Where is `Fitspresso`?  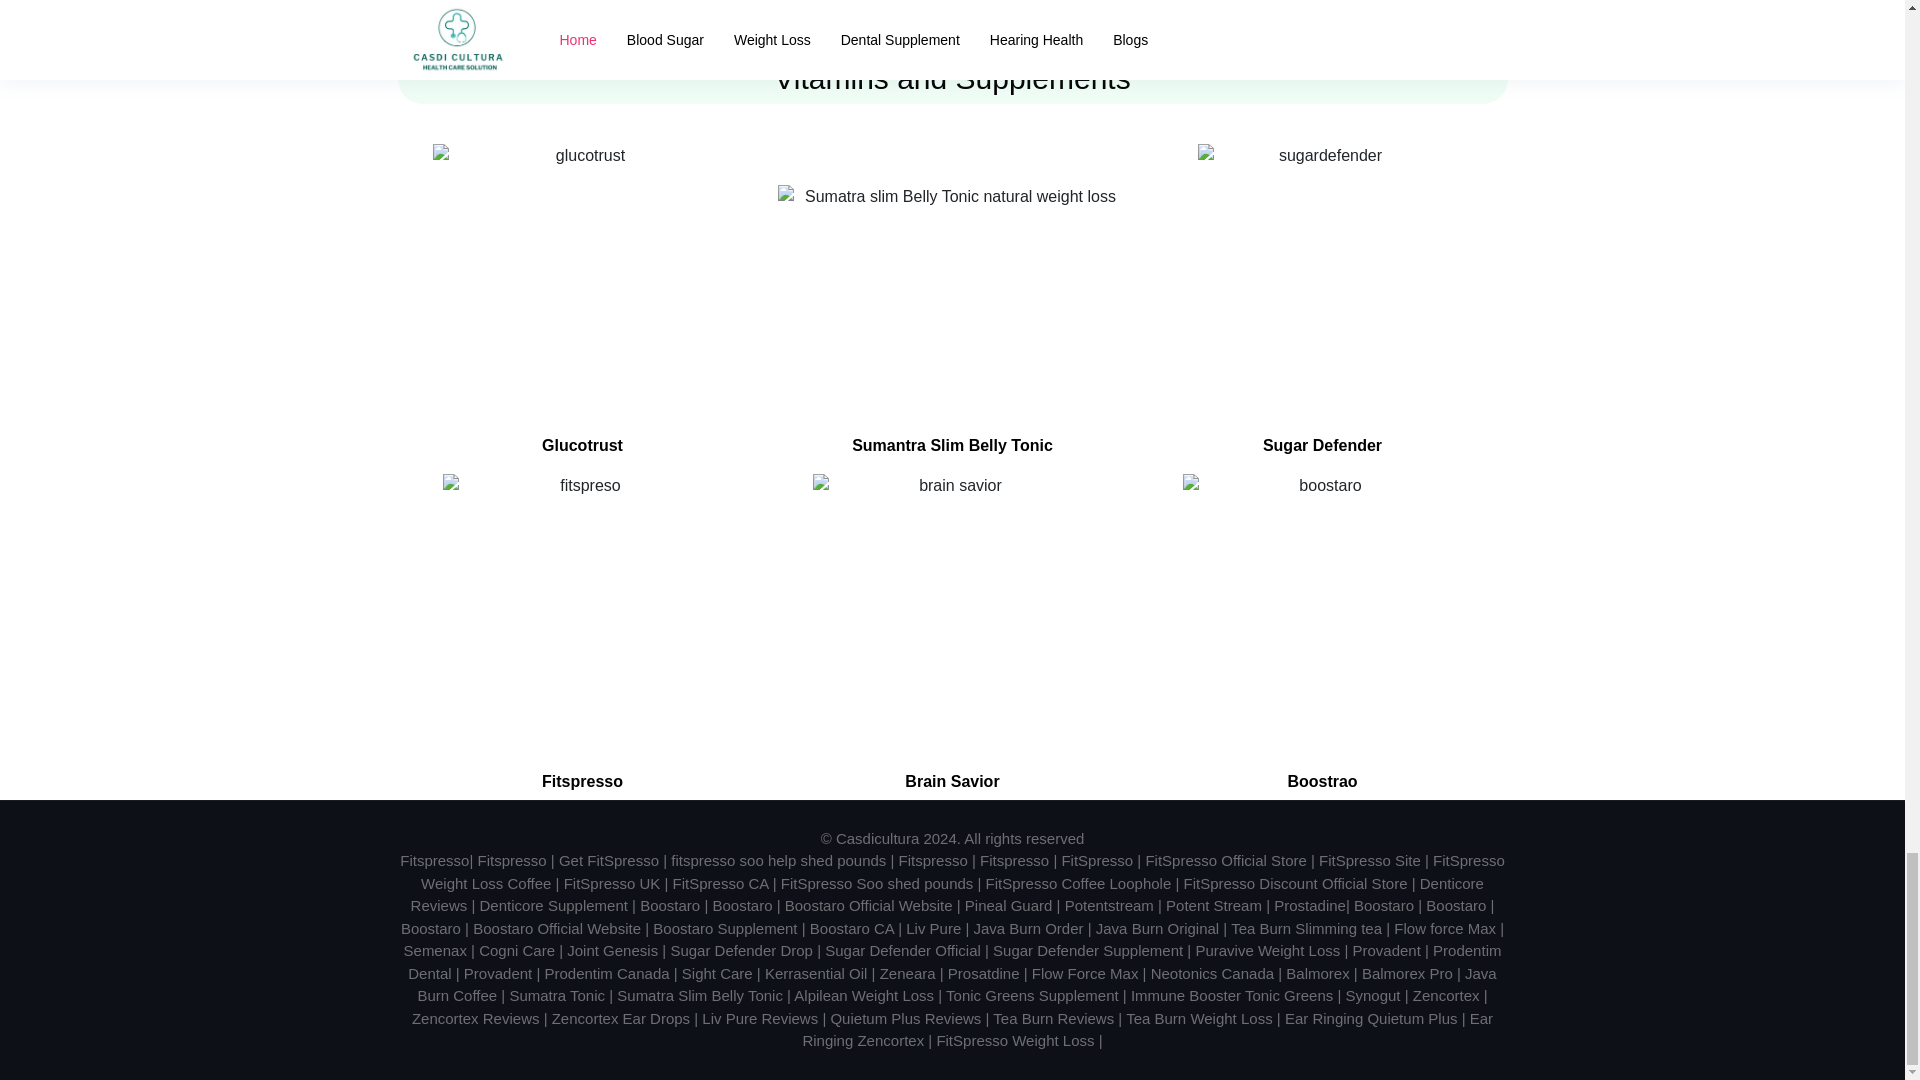
Fitspresso is located at coordinates (1014, 860).